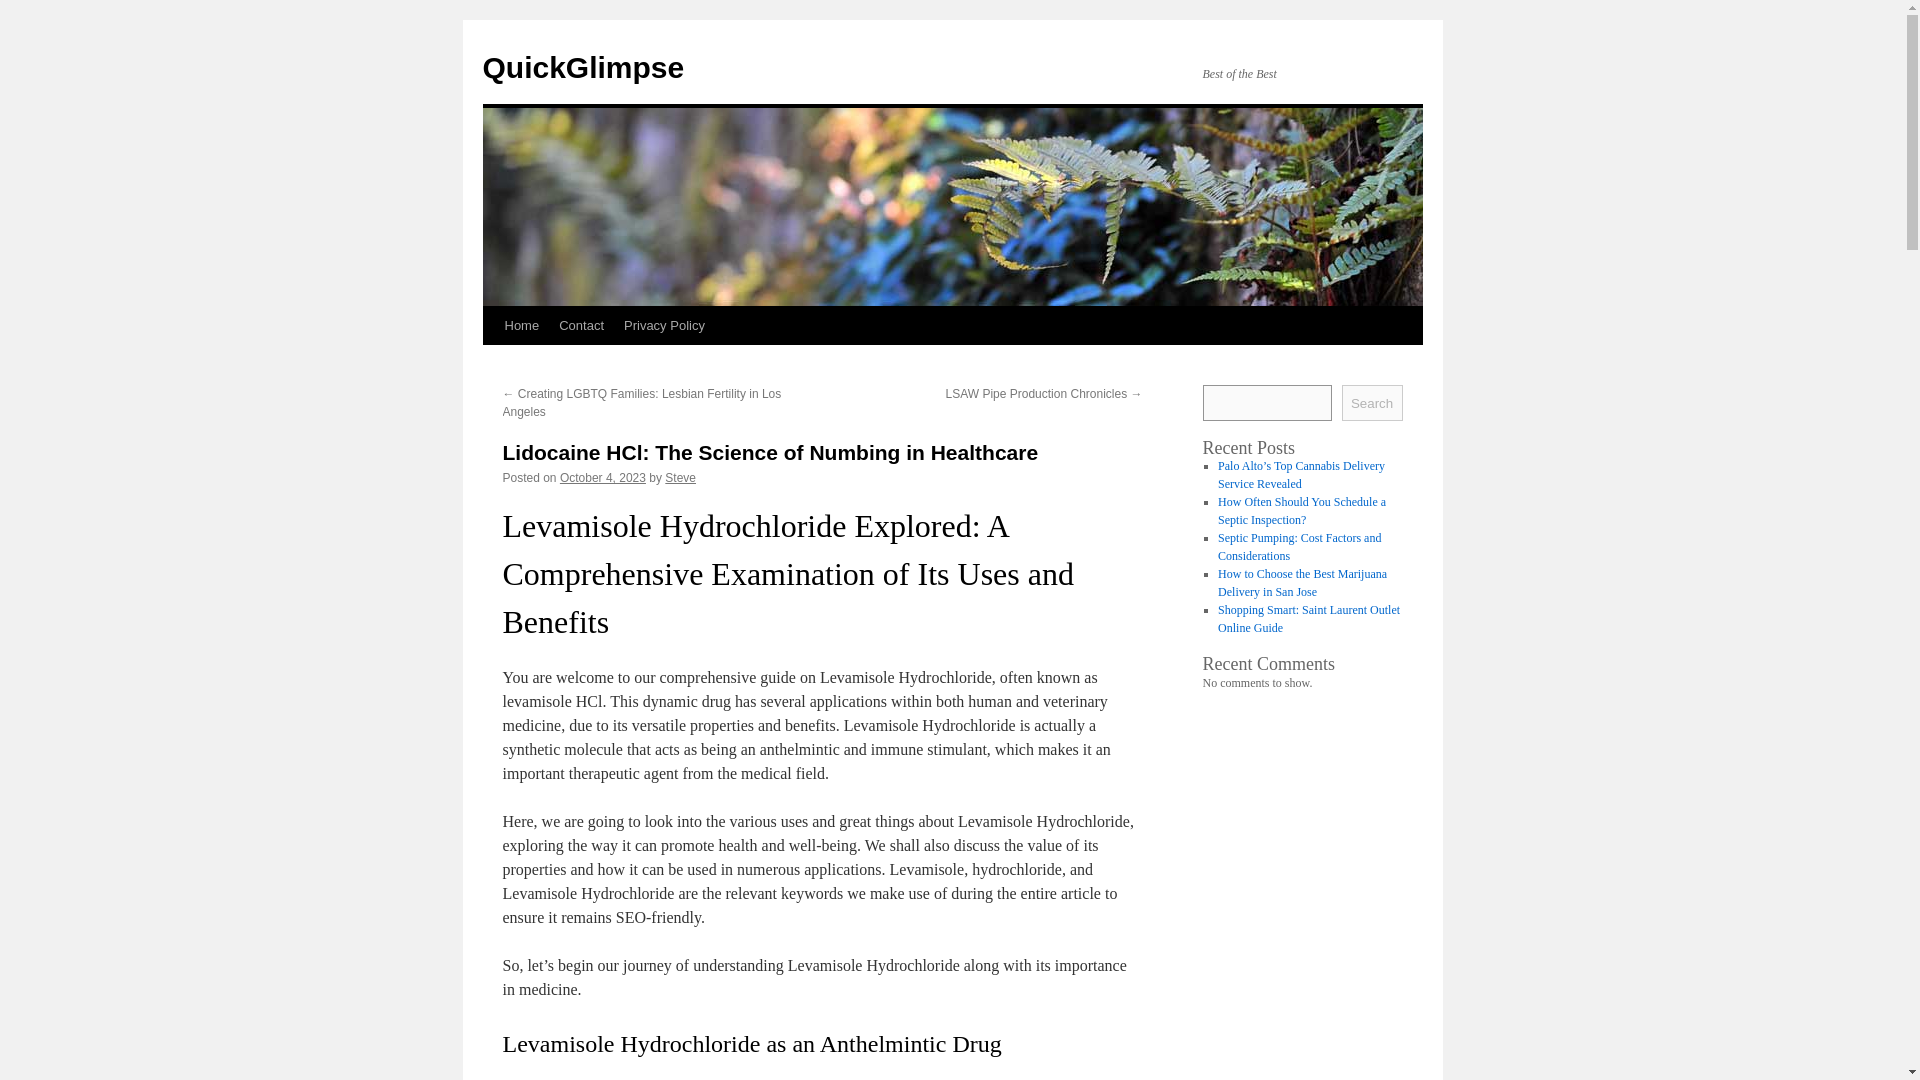 The width and height of the screenshot is (1920, 1080). I want to click on How to Choose the Best Marijuana Delivery in San Jose, so click(1302, 583).